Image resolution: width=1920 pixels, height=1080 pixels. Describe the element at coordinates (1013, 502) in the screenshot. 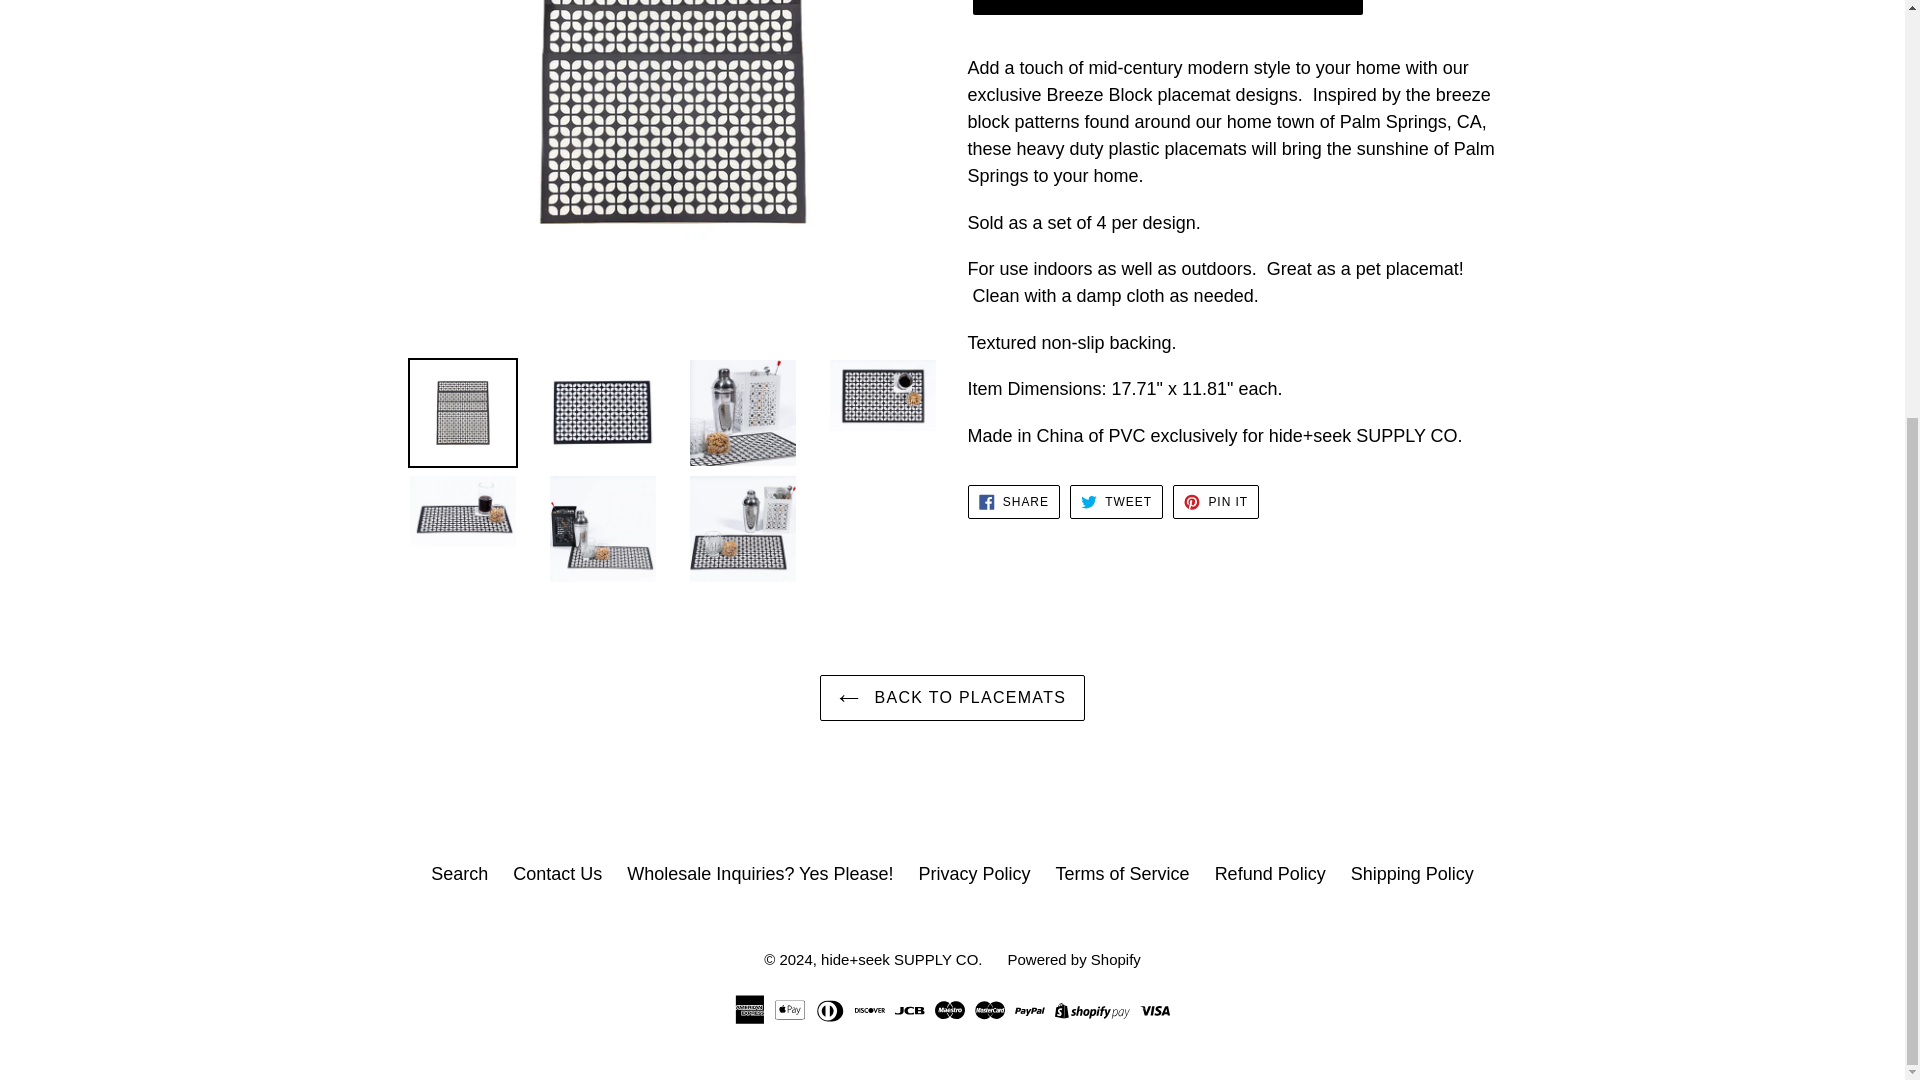

I see `Share on Facebook` at that location.